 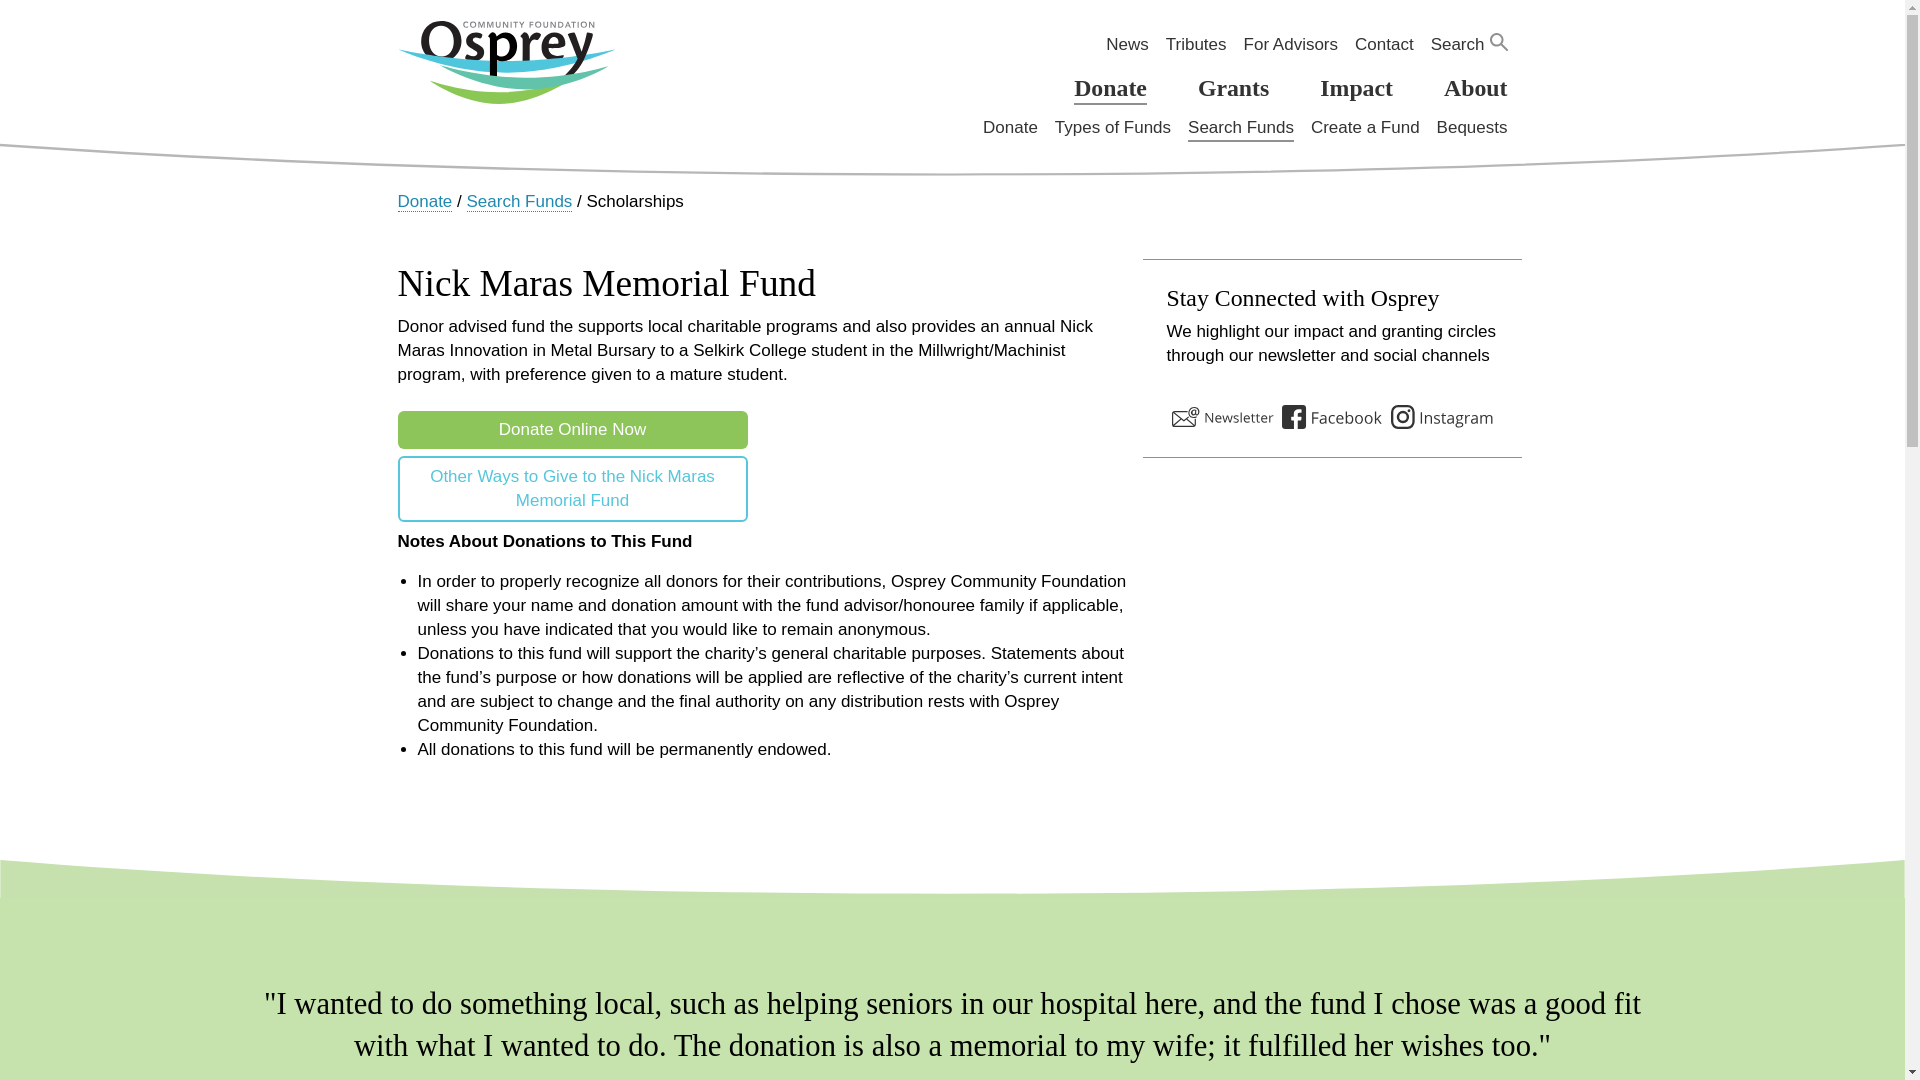 I want to click on Types of Funds, so click(x=1112, y=128).